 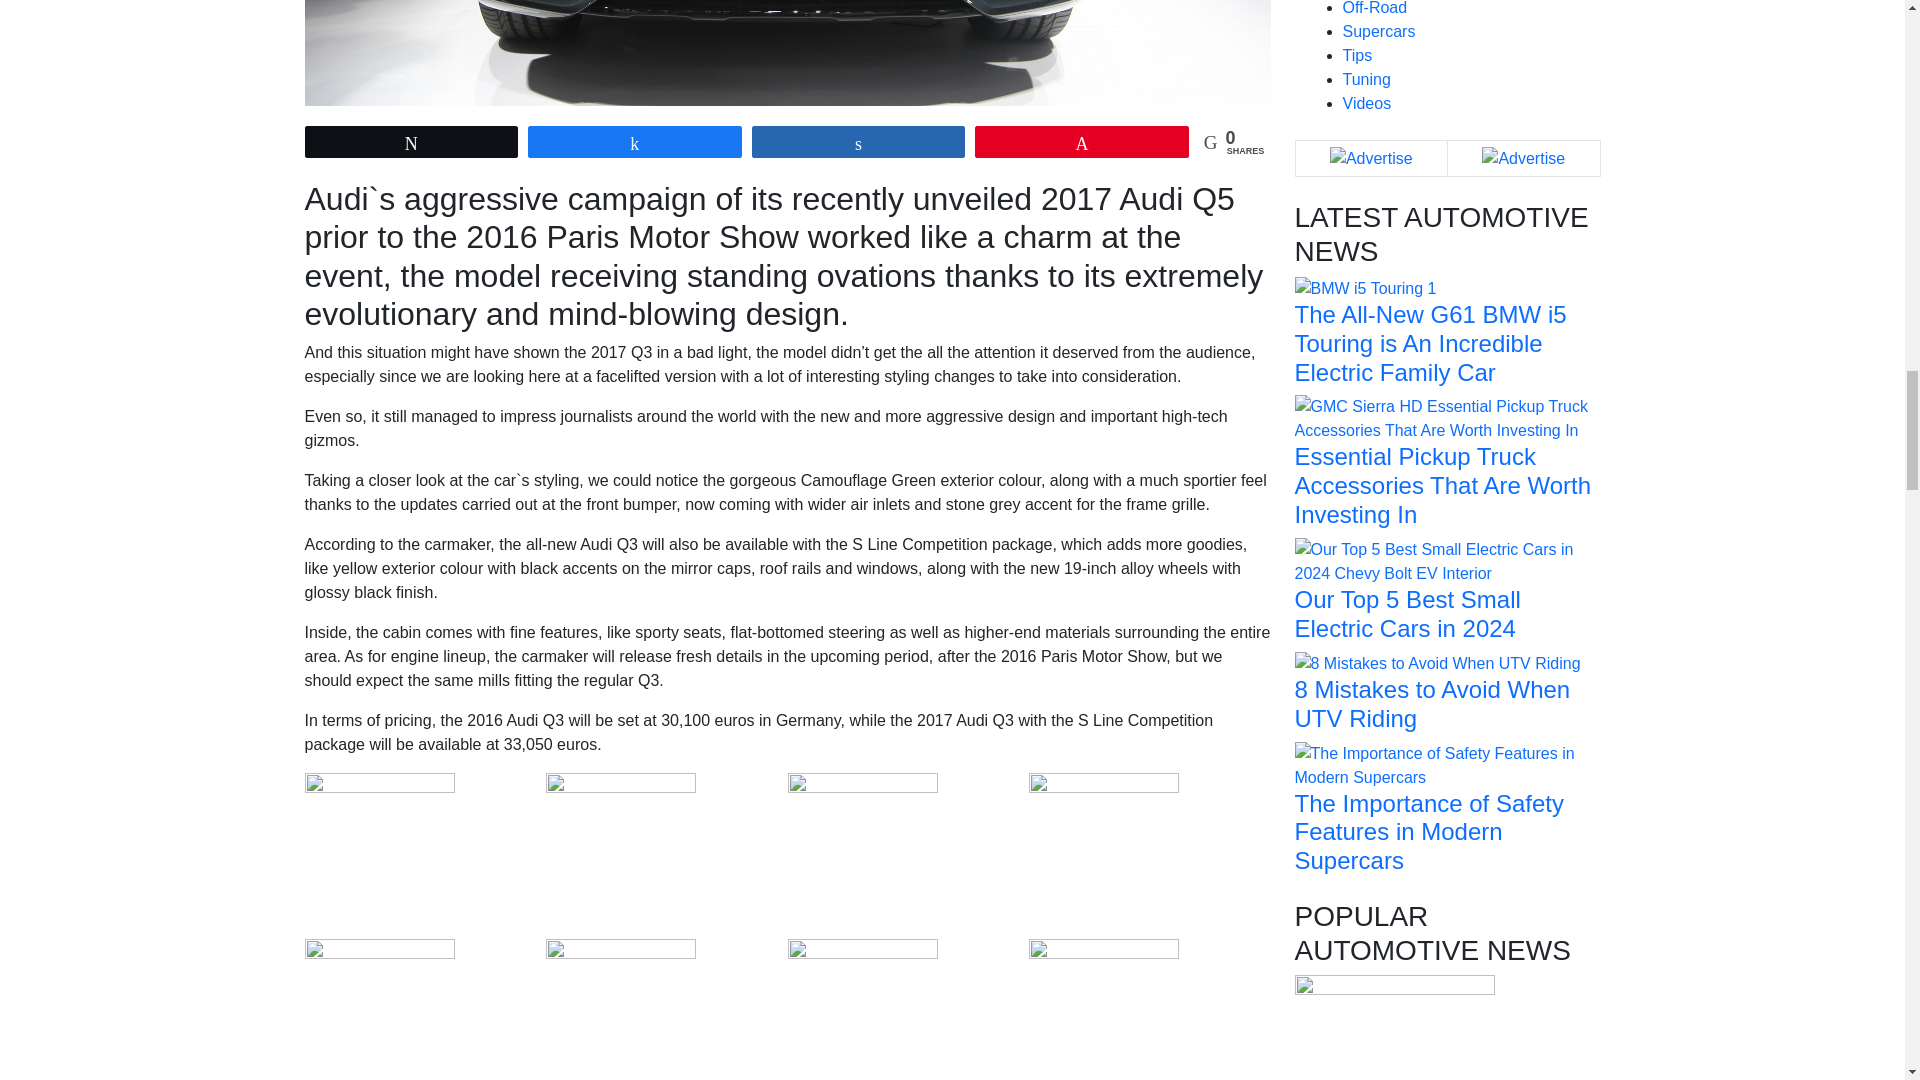 I want to click on Advertise, so click(x=1523, y=158).